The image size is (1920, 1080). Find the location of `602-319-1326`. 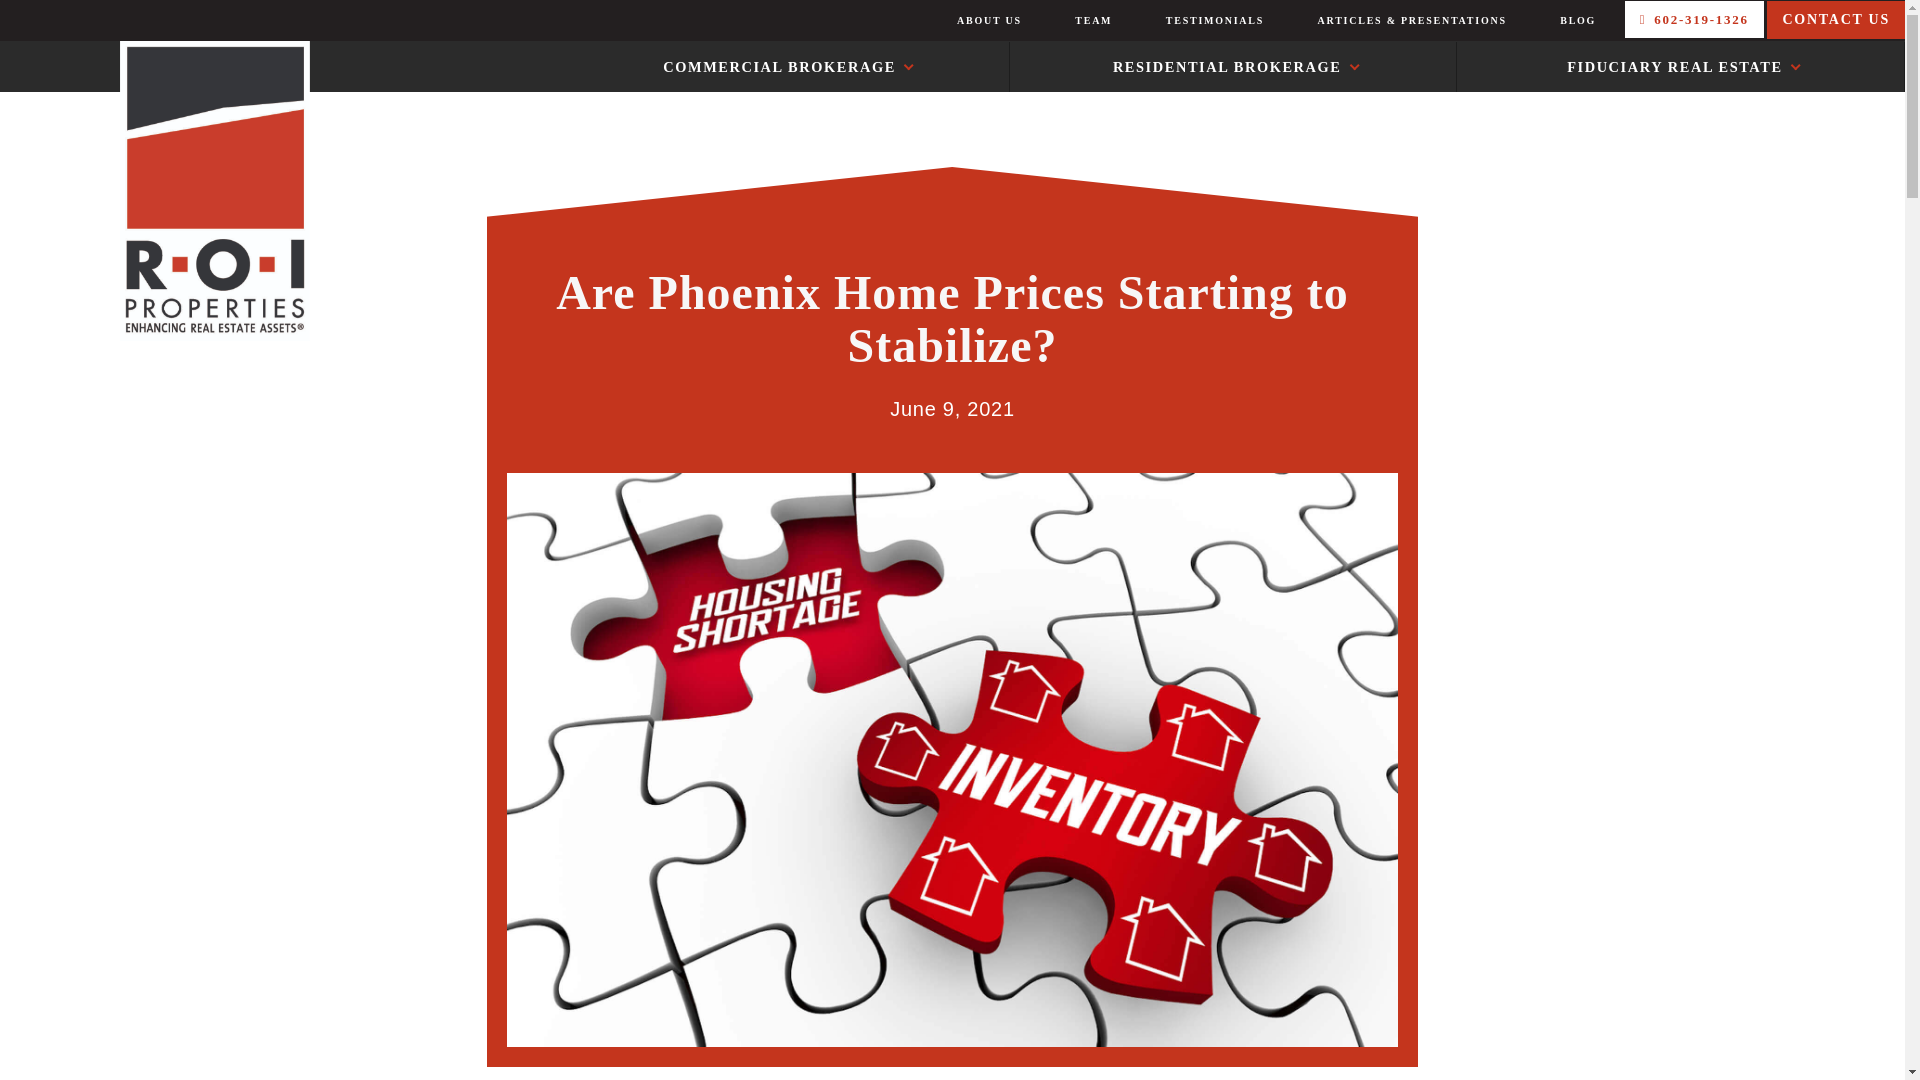

602-319-1326 is located at coordinates (1694, 19).